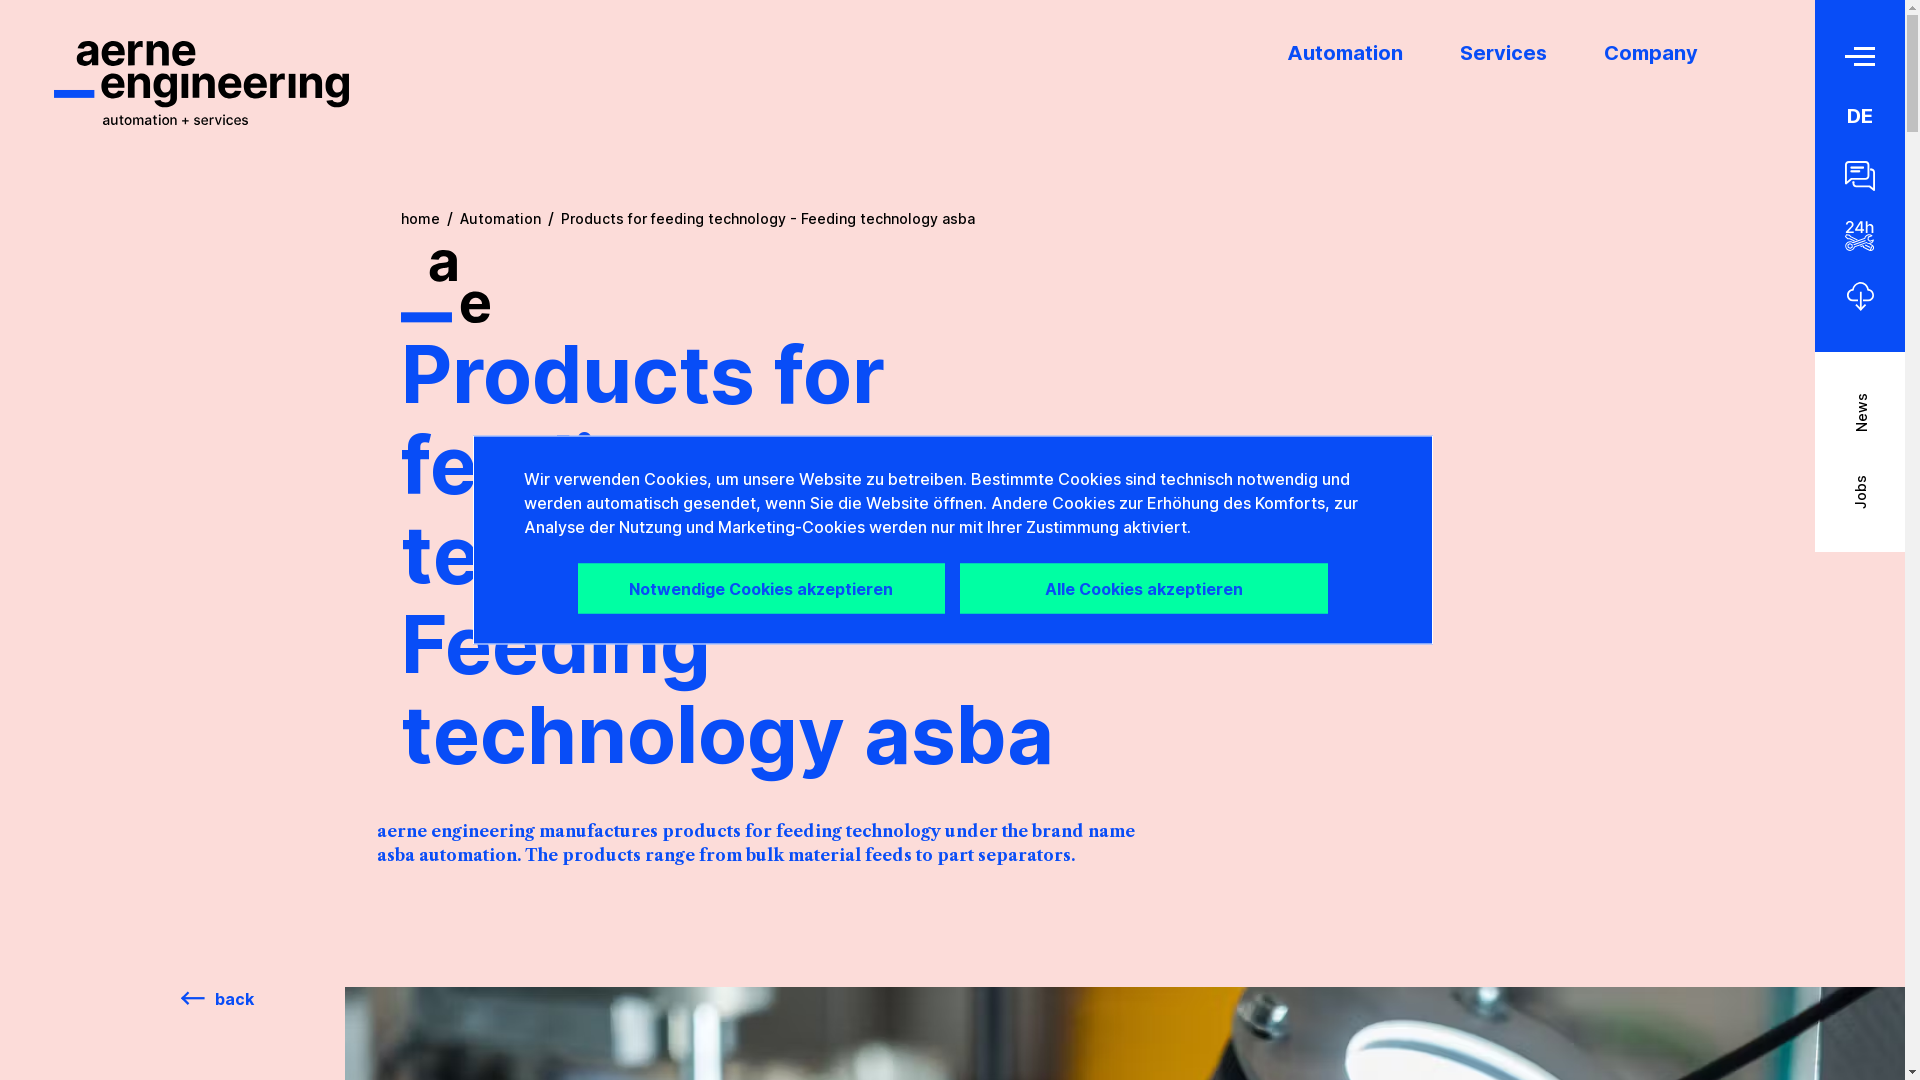  Describe the element at coordinates (1840, 432) in the screenshot. I see `News` at that location.